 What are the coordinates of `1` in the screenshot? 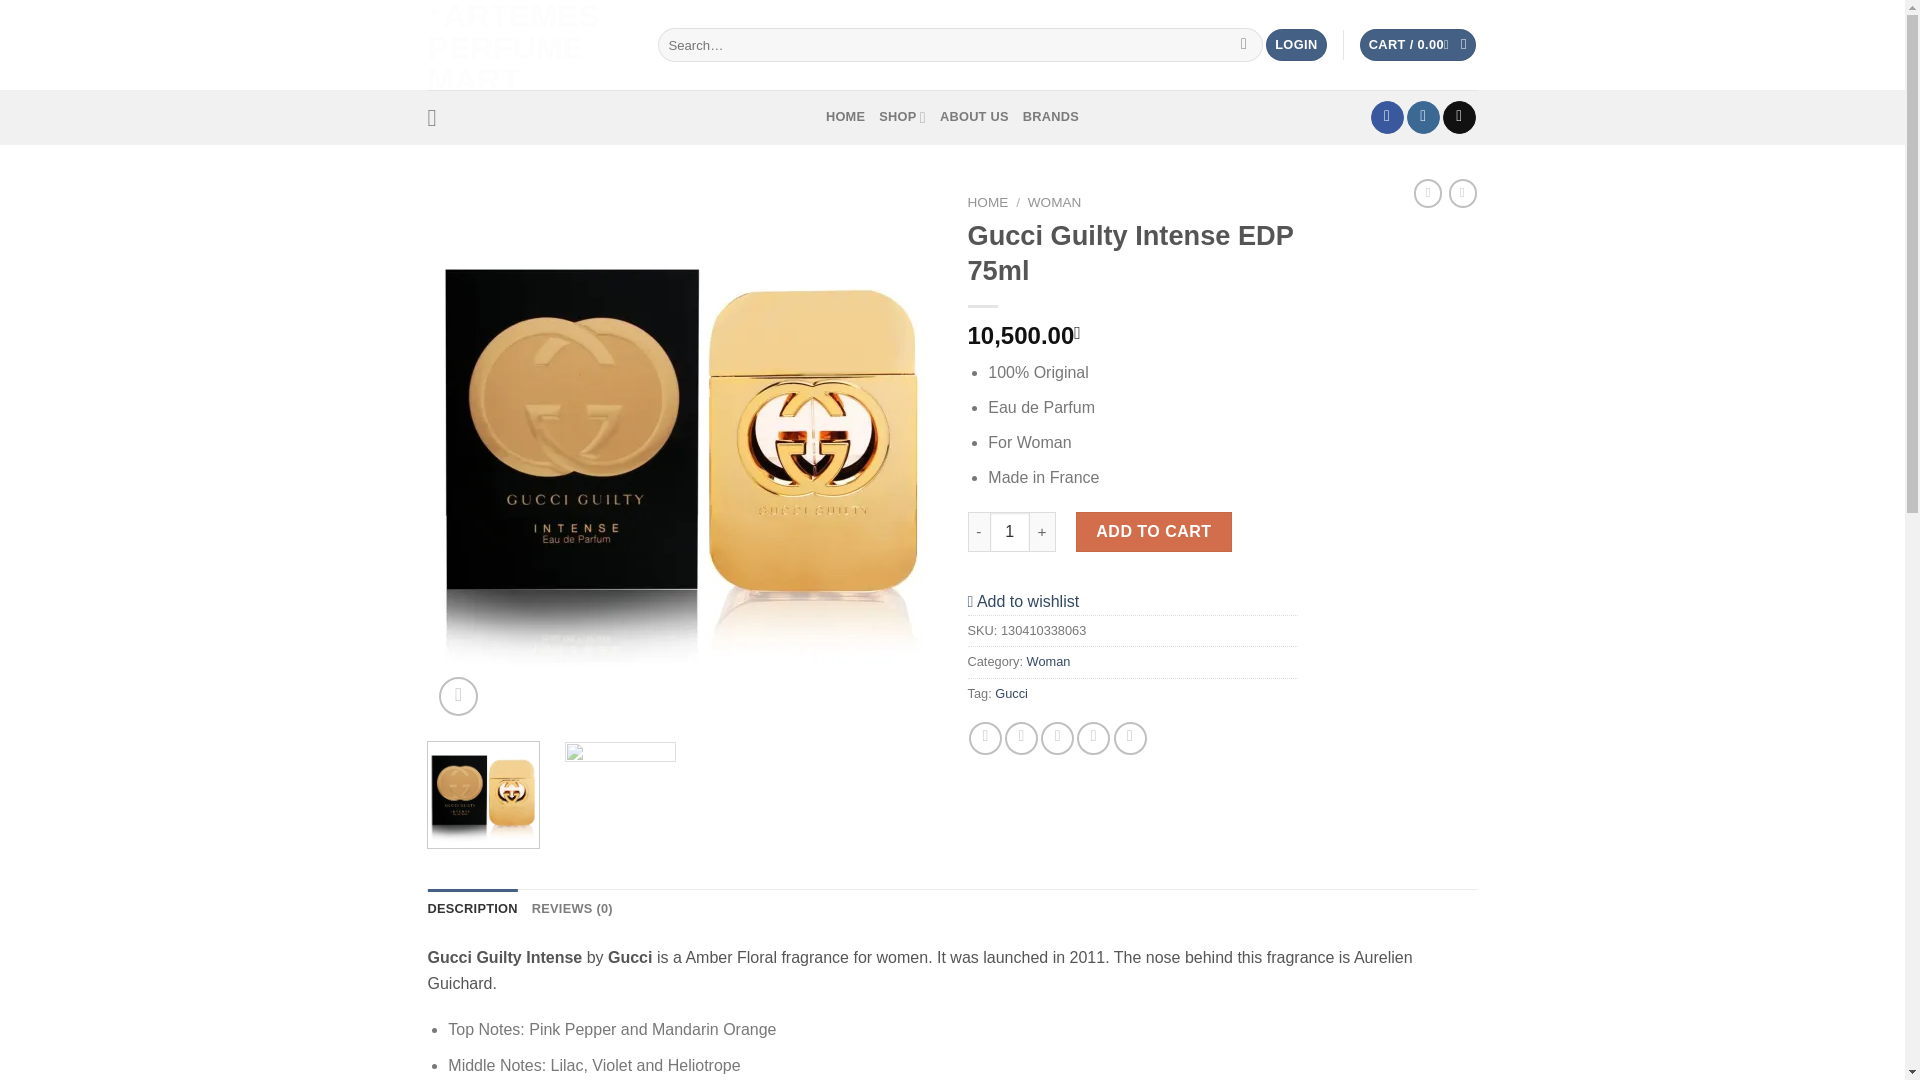 It's located at (1010, 531).